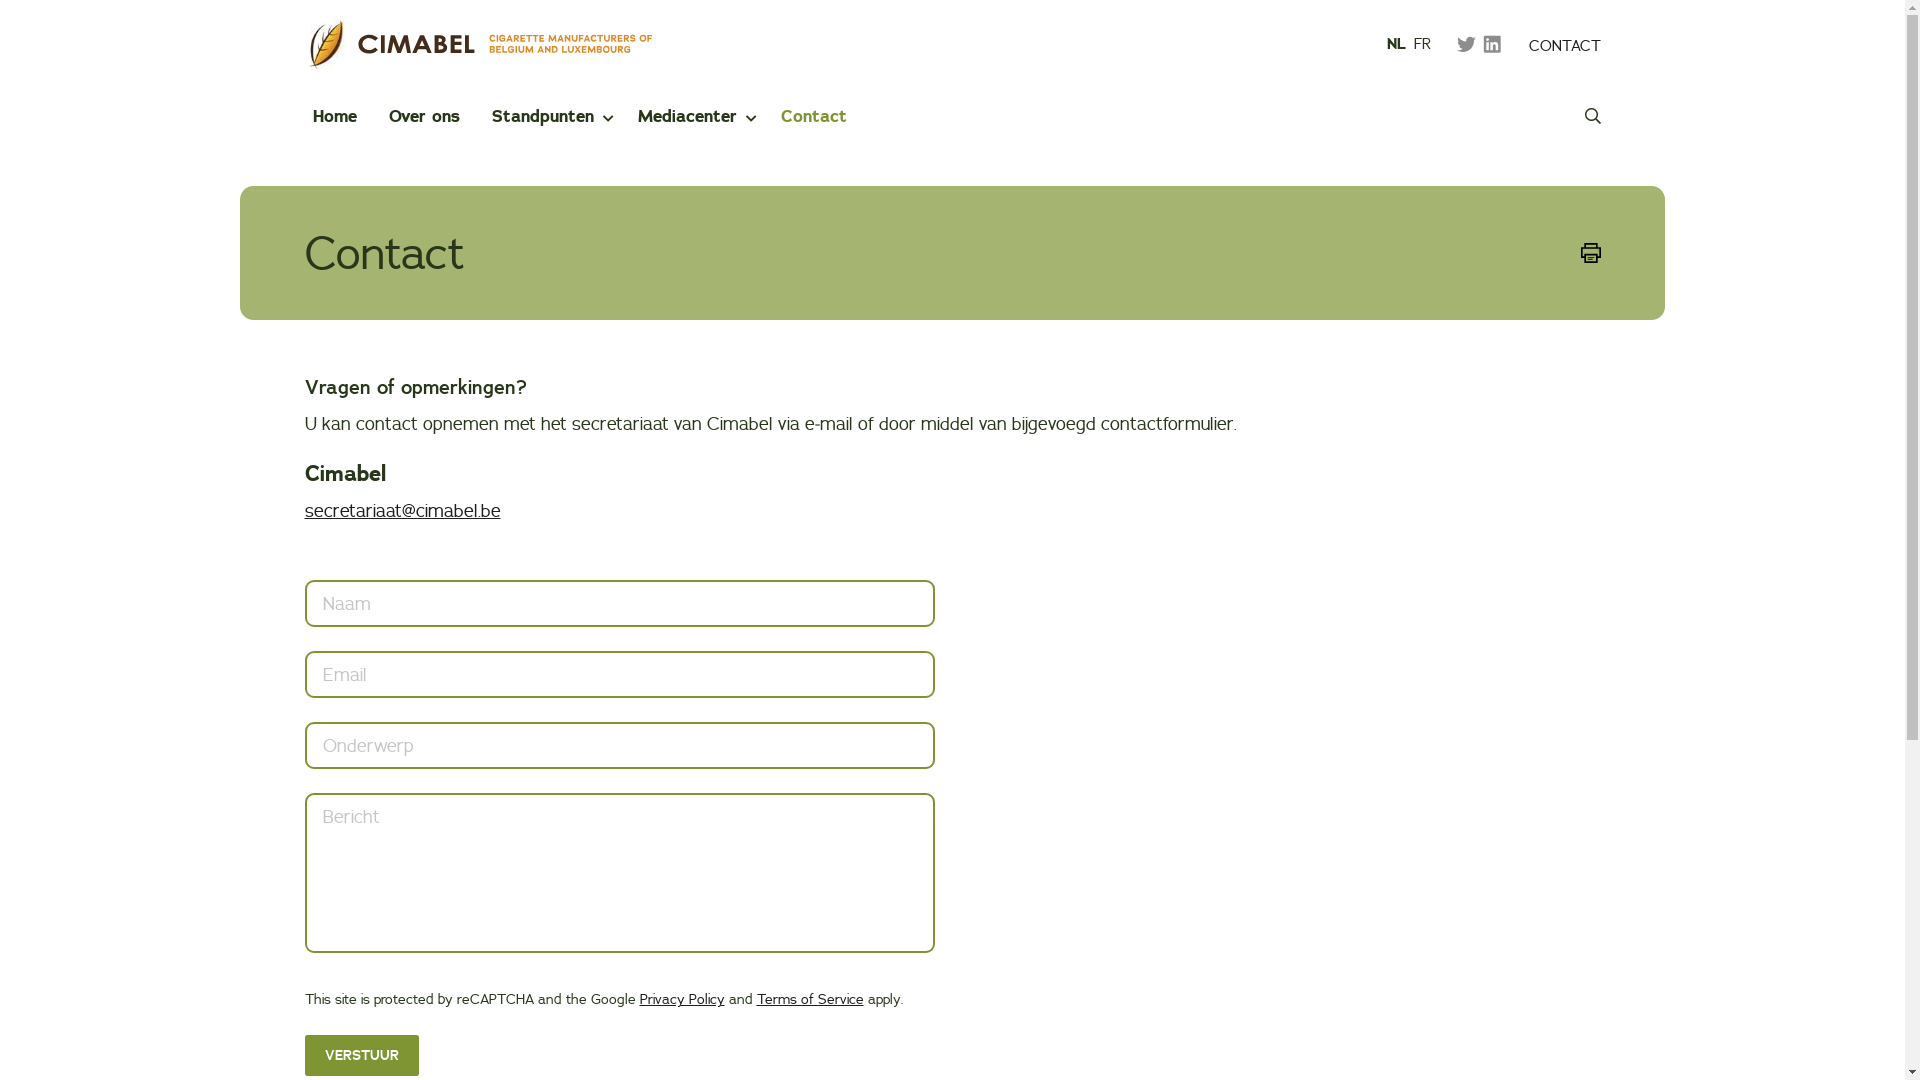 The image size is (1920, 1080). Describe the element at coordinates (1466, 44) in the screenshot. I see `TWITTER` at that location.